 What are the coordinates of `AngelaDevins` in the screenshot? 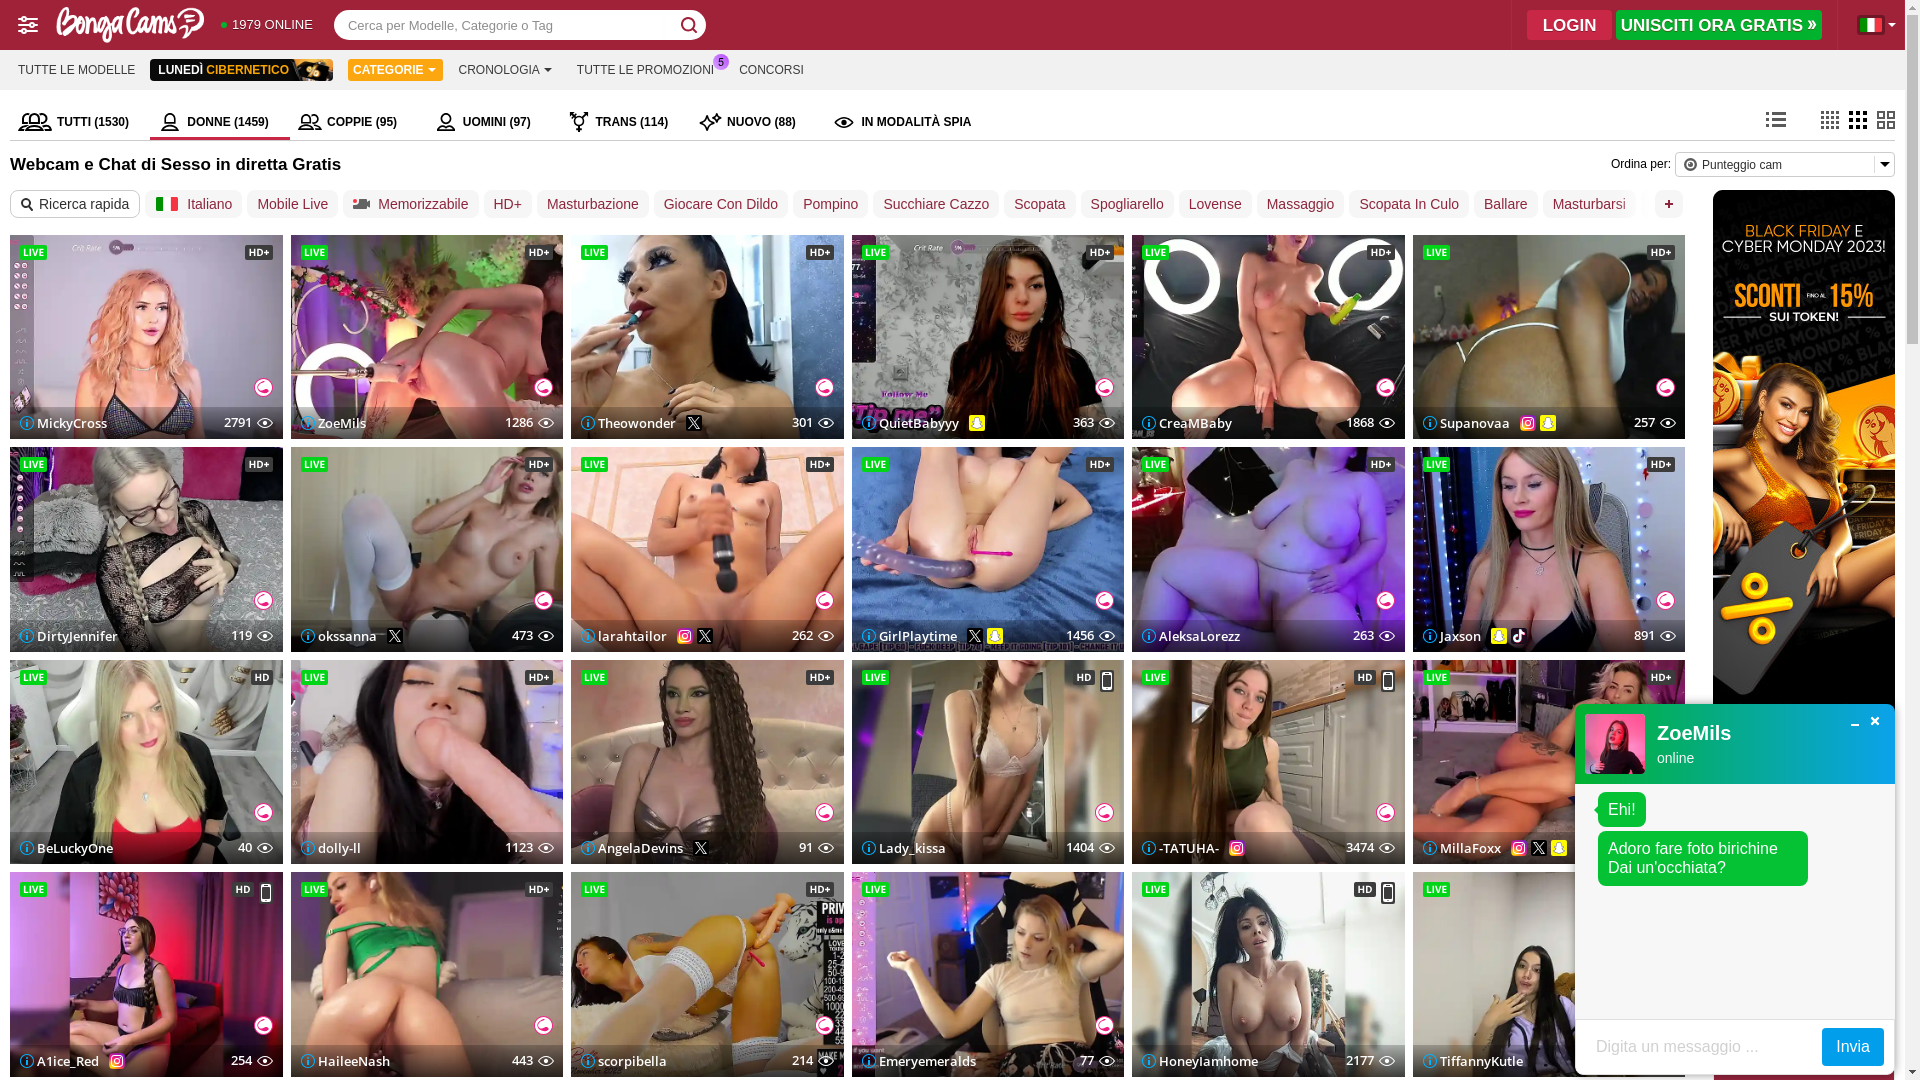 It's located at (632, 848).